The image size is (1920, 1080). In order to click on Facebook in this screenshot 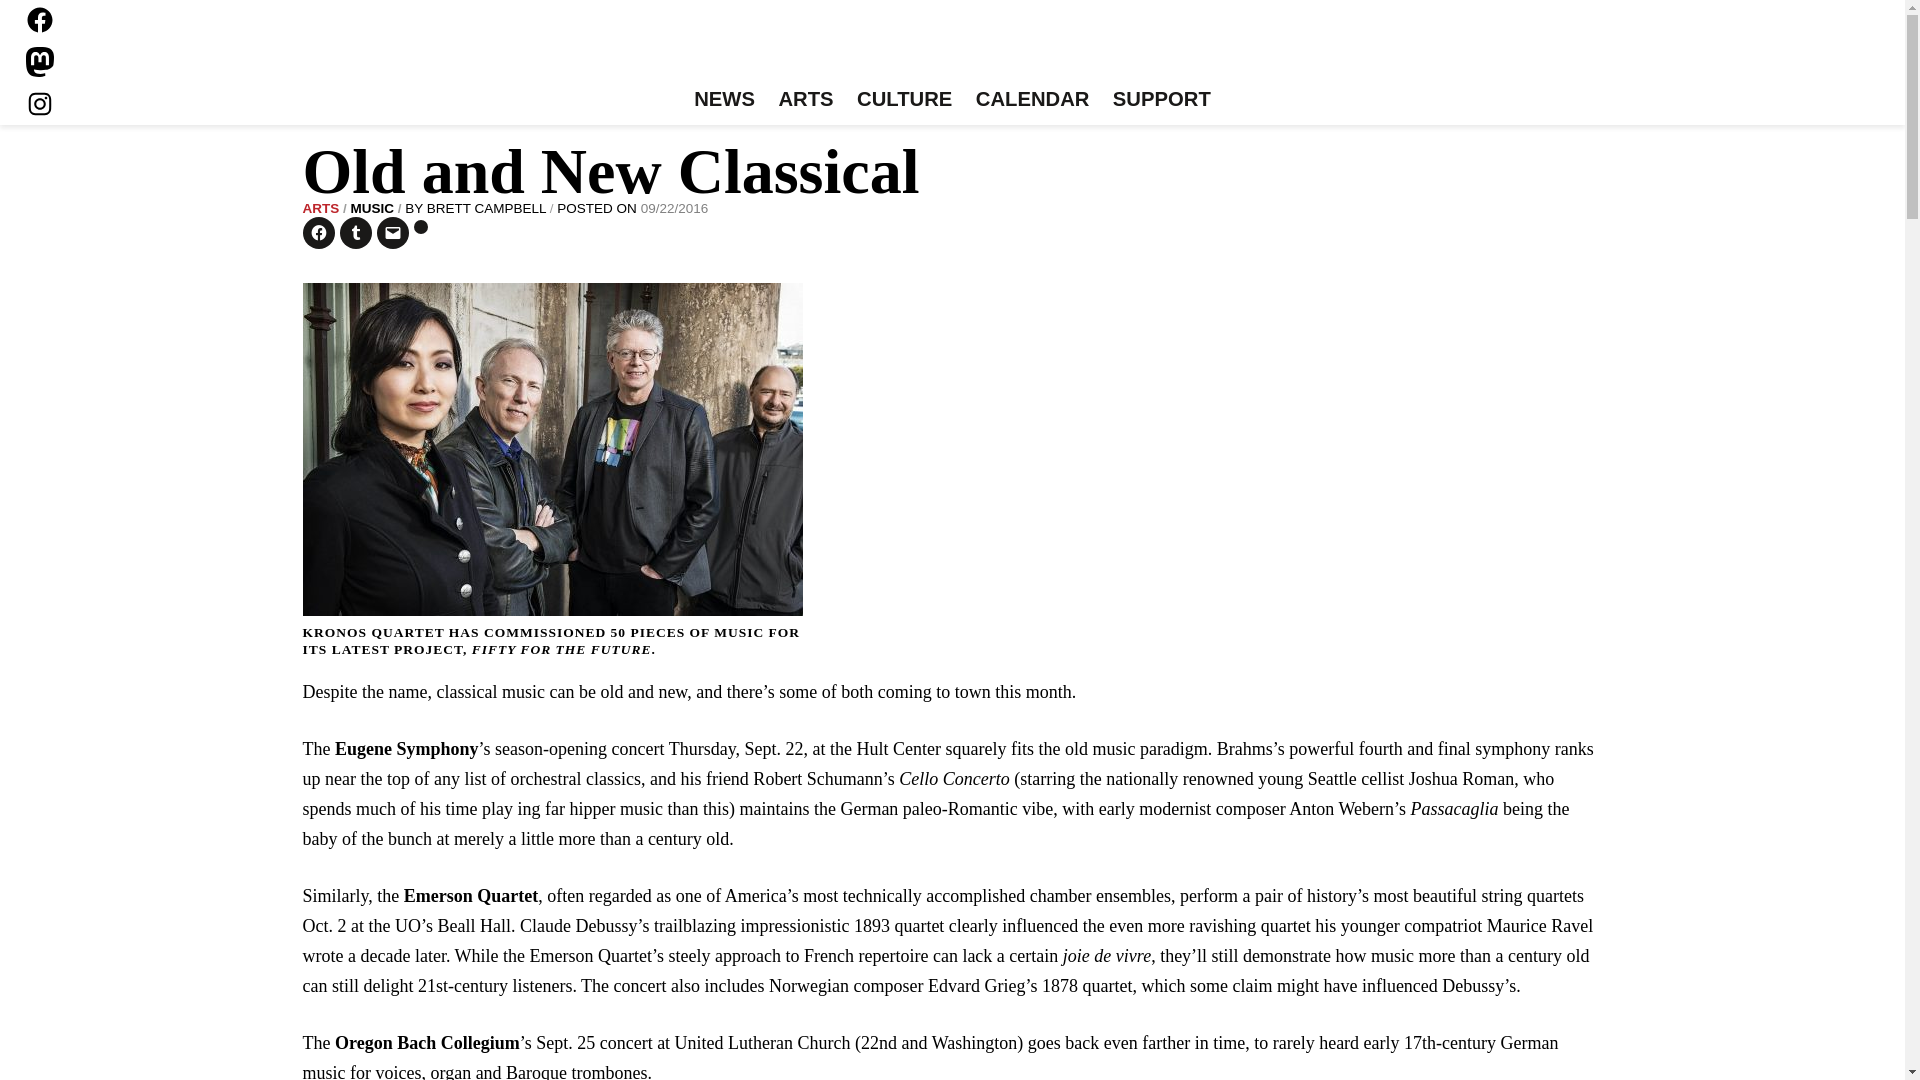, I will do `click(40, 20)`.